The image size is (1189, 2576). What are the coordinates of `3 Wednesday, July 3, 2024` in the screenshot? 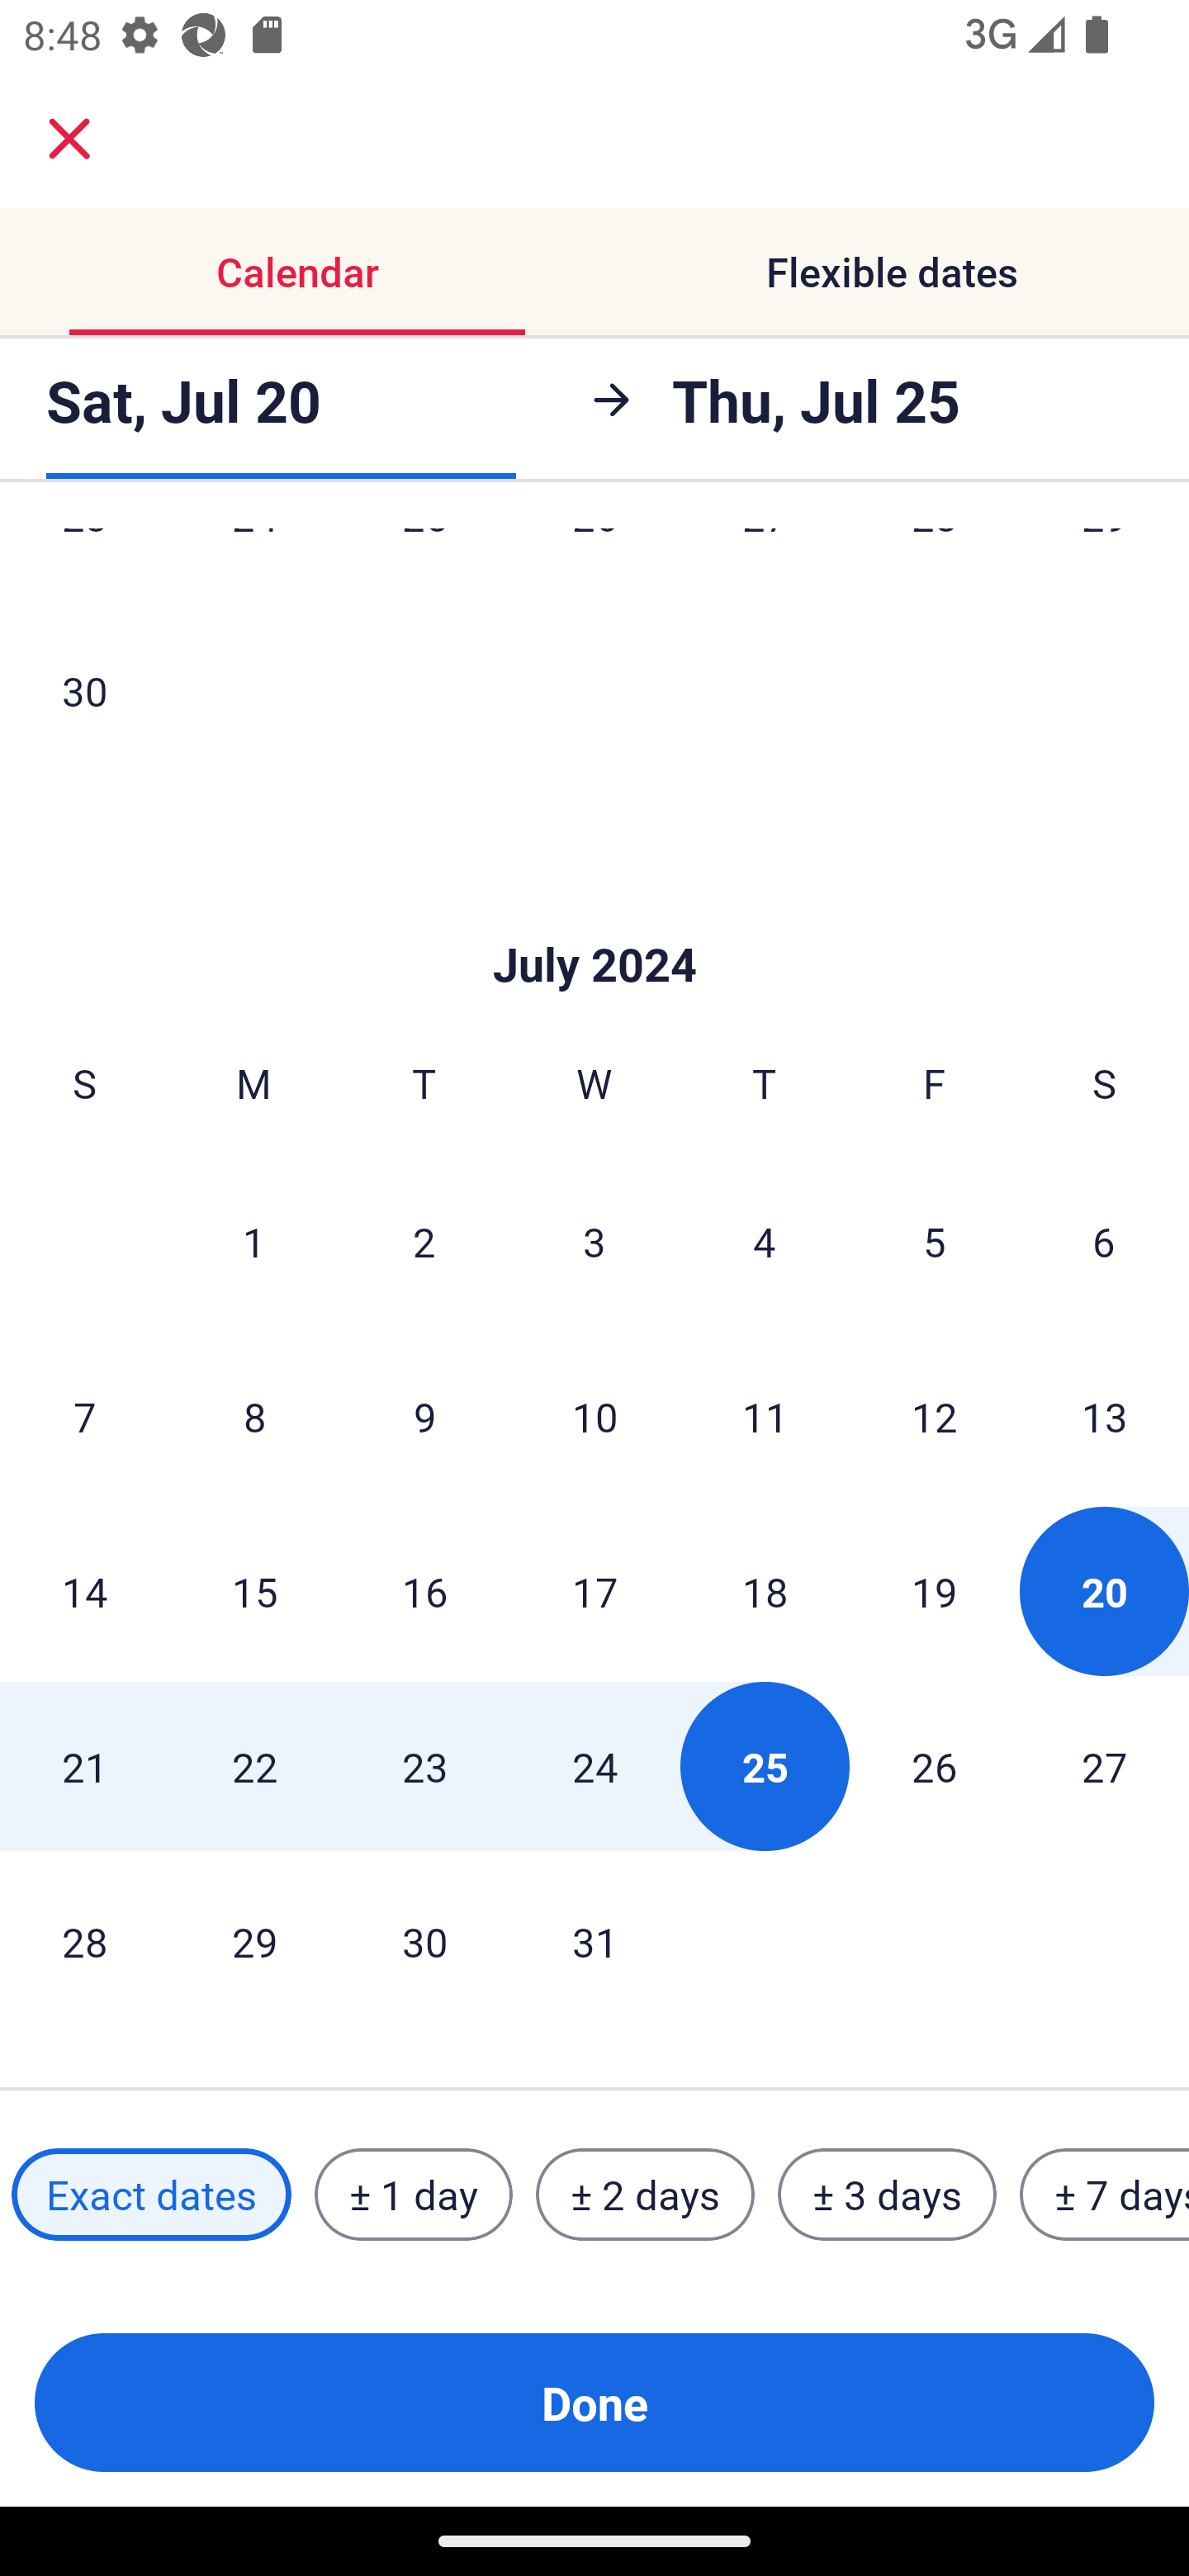 It's located at (594, 1241).